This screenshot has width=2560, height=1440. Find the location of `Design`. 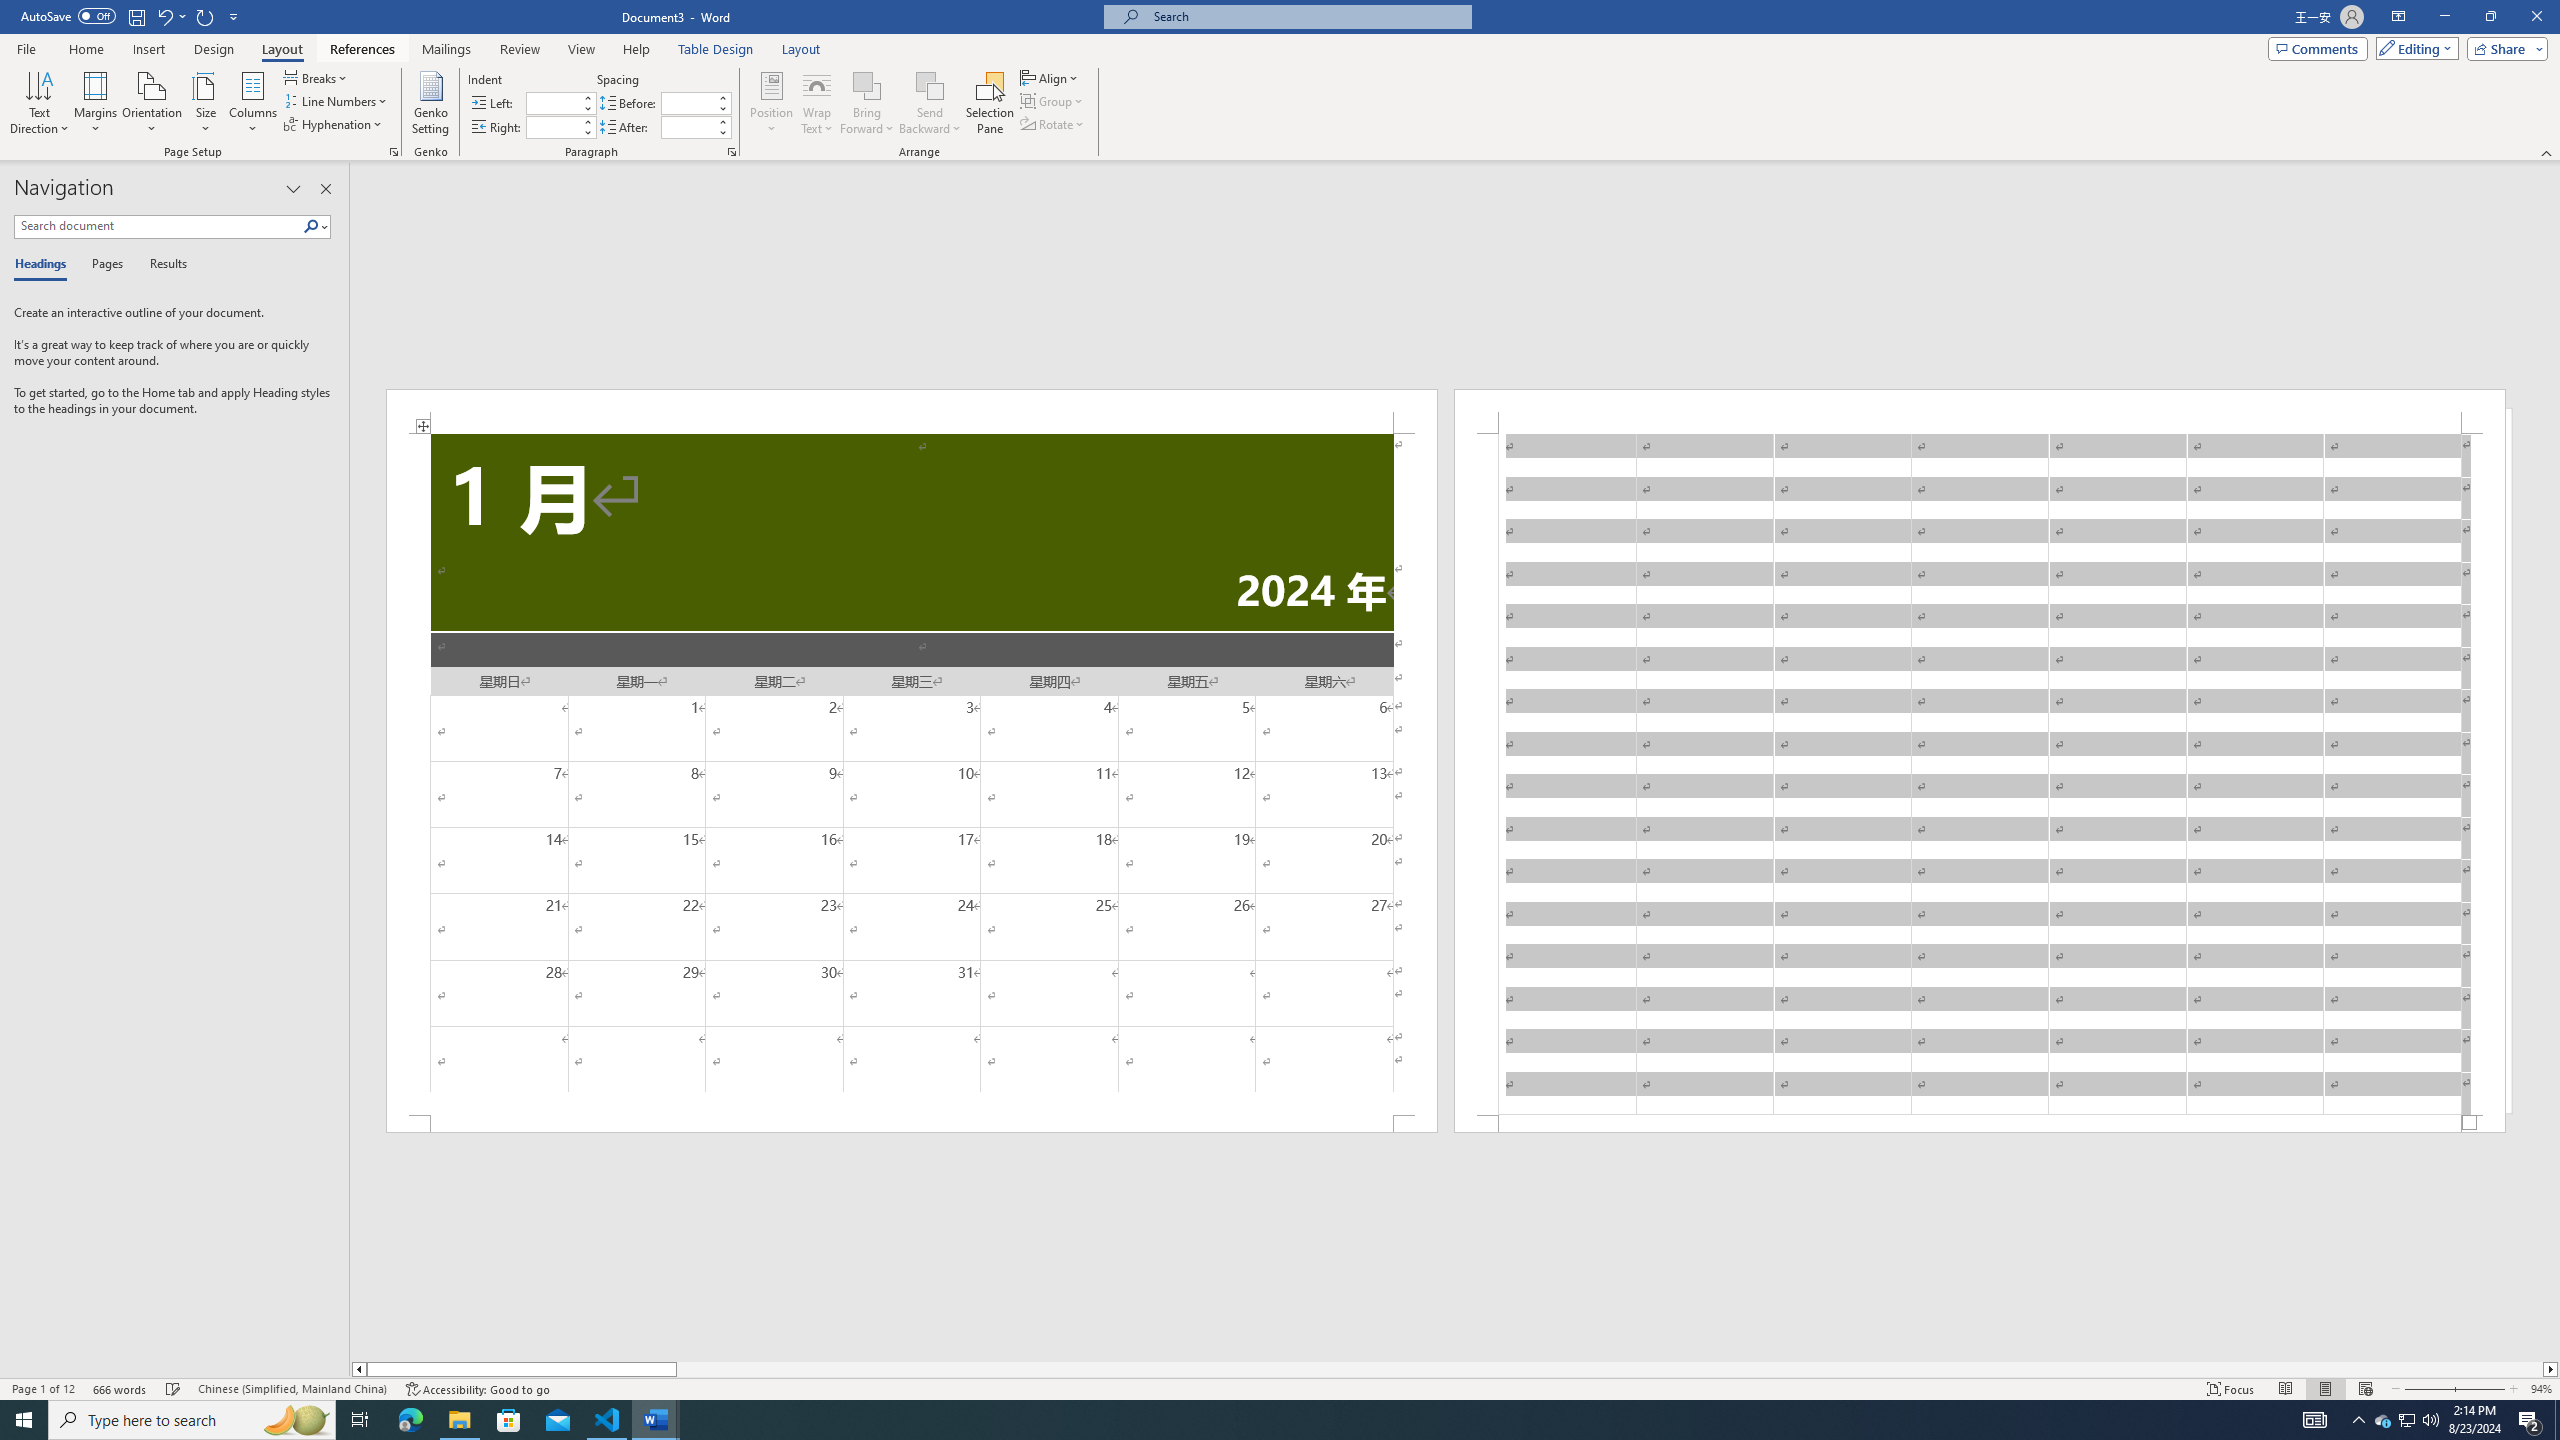

Design is located at coordinates (214, 49).